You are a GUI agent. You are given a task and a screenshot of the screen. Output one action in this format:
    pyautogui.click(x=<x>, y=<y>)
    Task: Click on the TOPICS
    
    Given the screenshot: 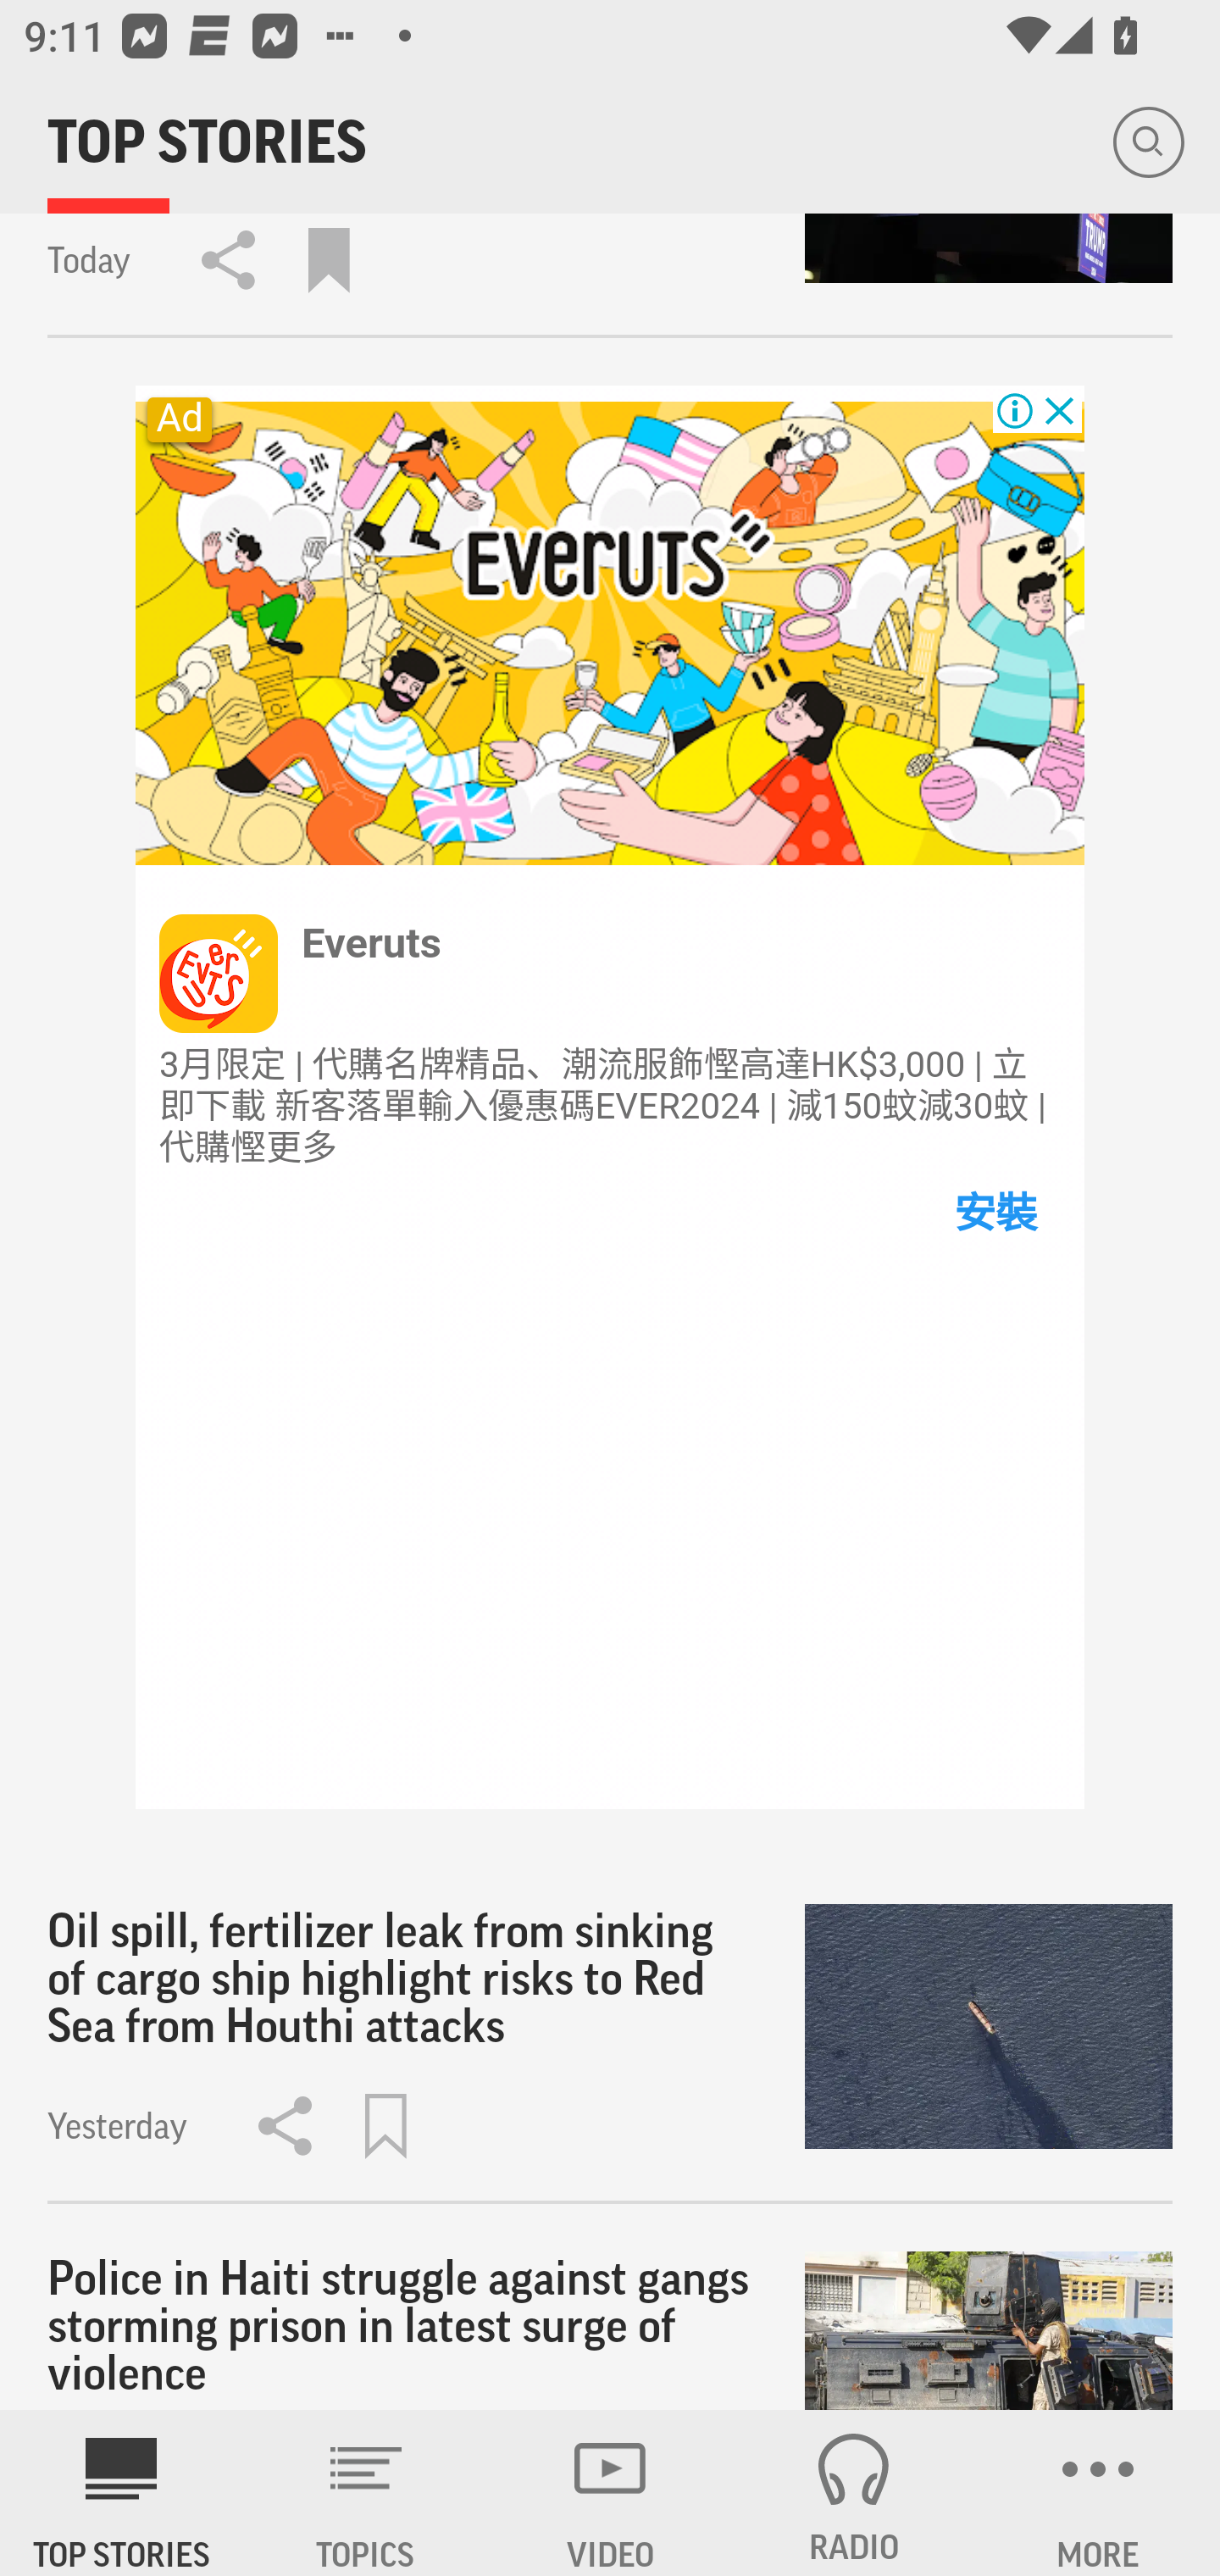 What is the action you would take?
    pyautogui.click(x=366, y=2493)
    